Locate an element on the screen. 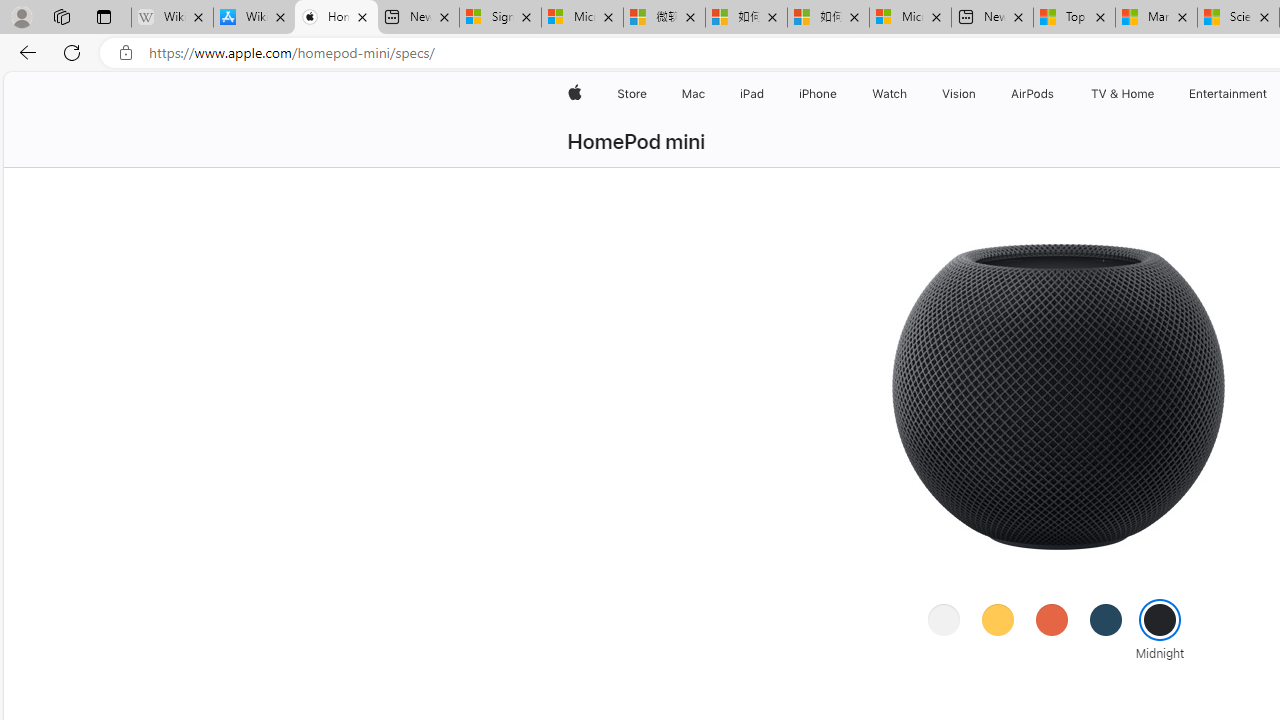 This screenshot has height=720, width=1280. Apple is located at coordinates (574, 94).